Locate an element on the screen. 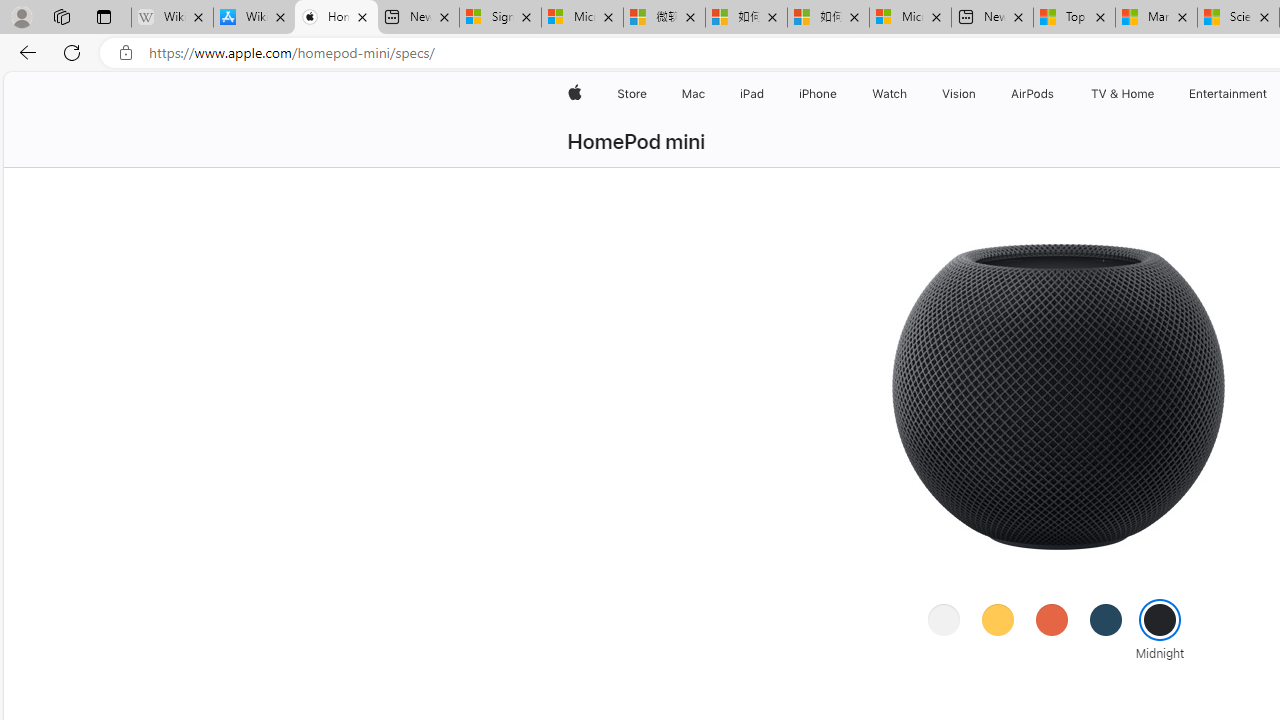 This screenshot has height=720, width=1280. Apple is located at coordinates (574, 94).